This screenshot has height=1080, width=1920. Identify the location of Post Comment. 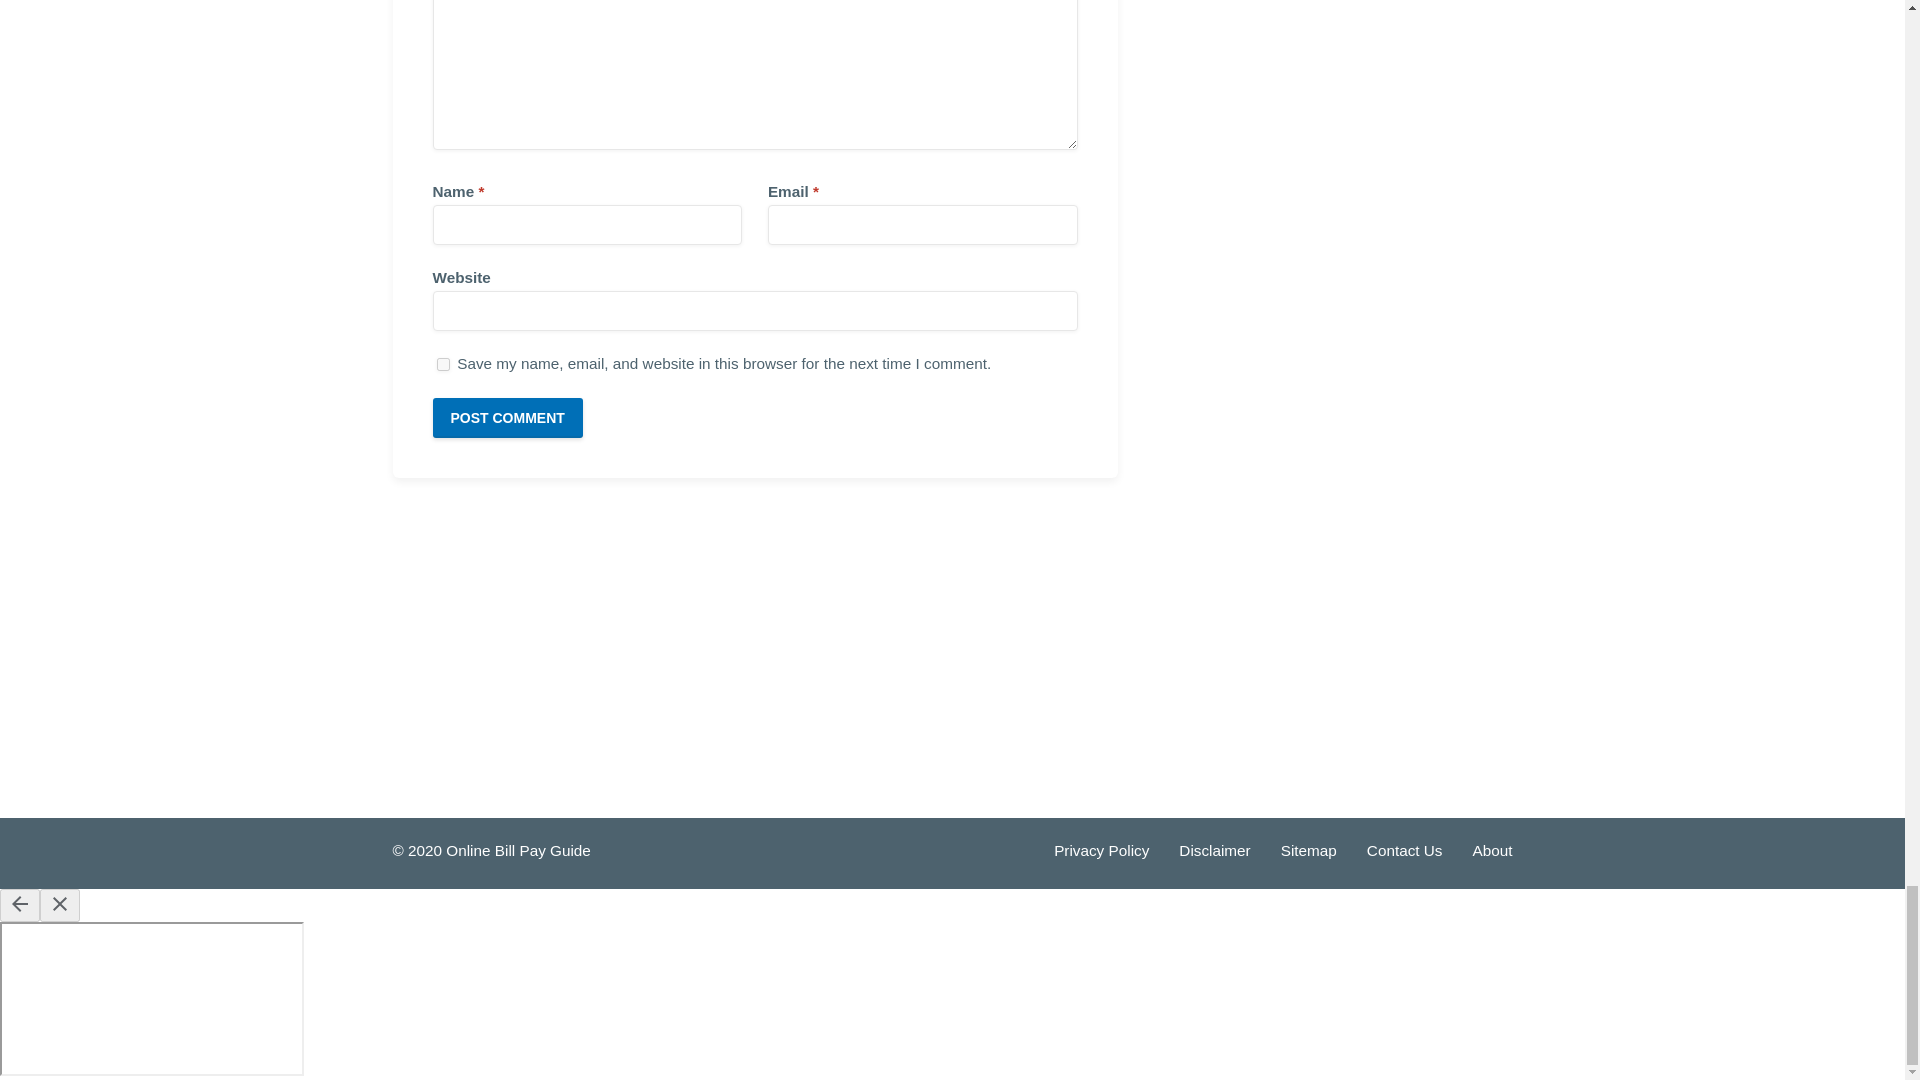
(506, 418).